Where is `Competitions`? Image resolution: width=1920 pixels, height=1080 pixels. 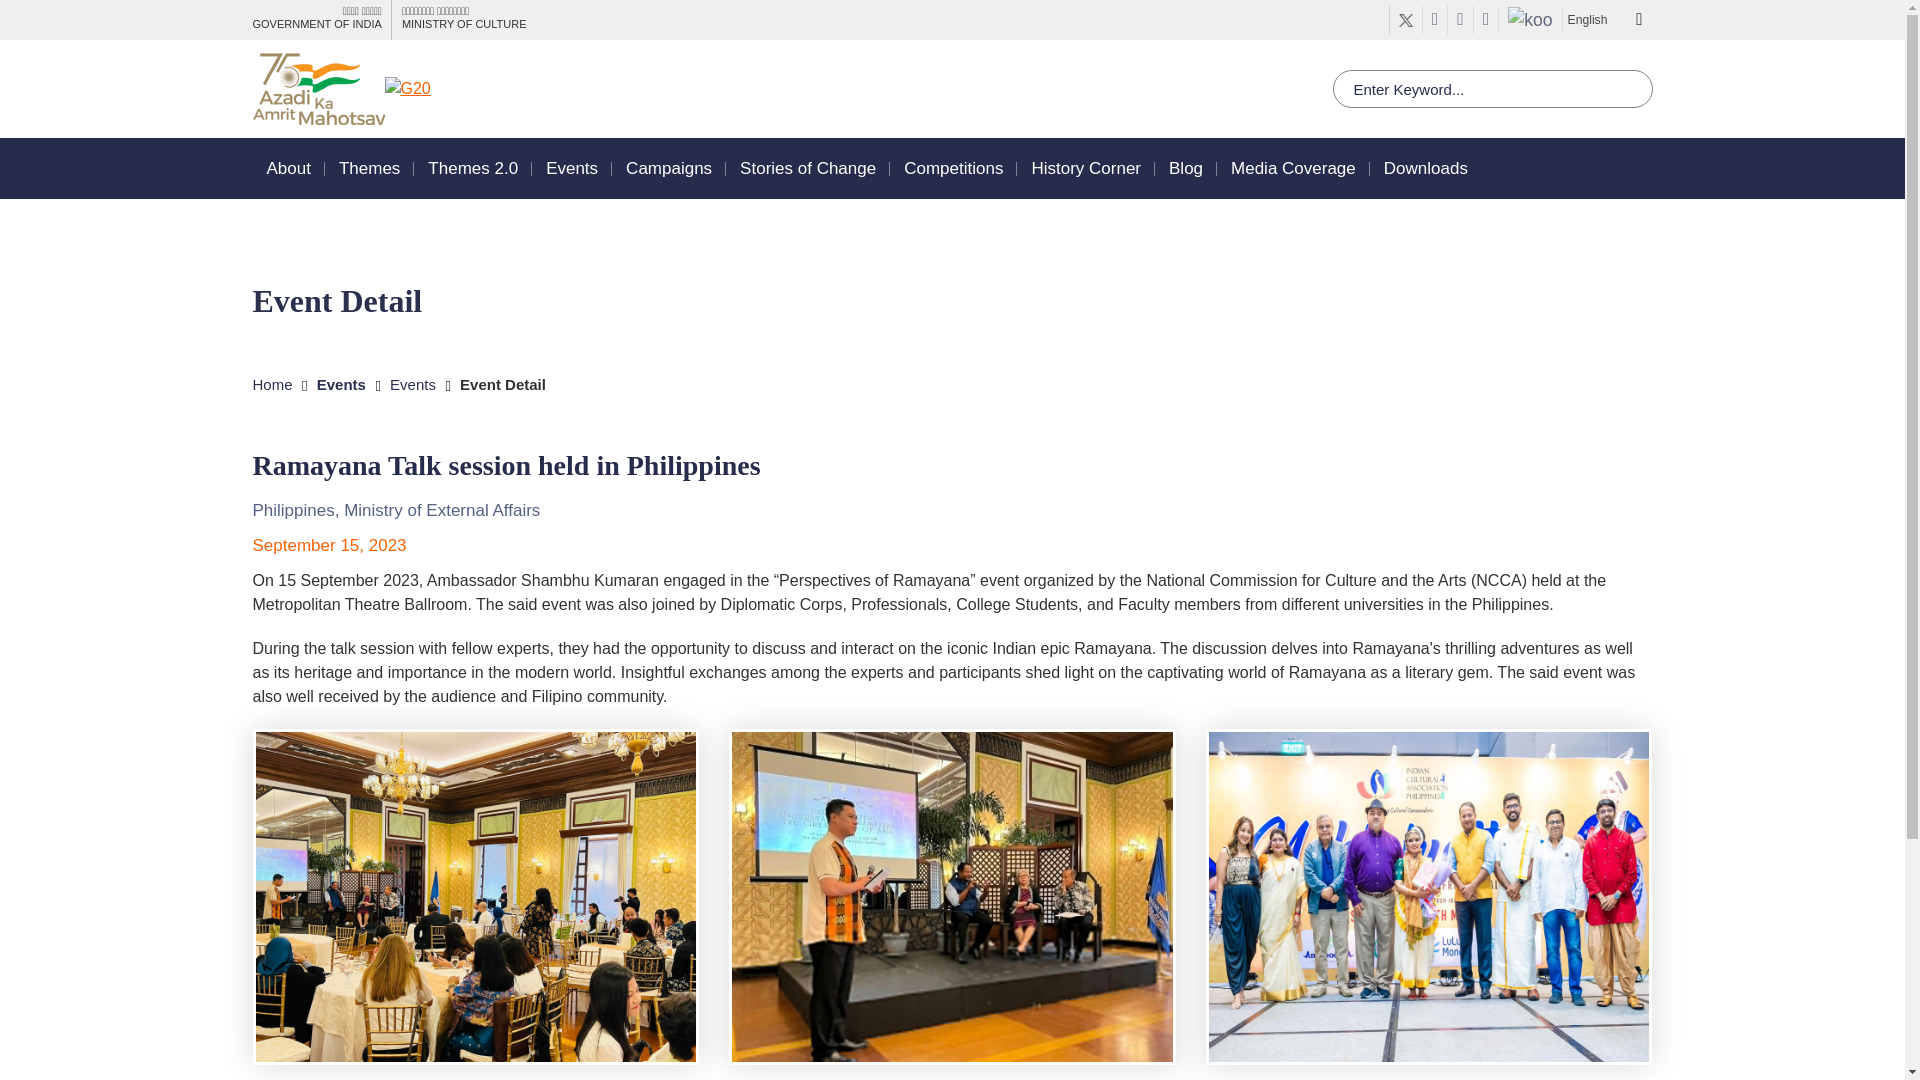 Competitions is located at coordinates (953, 168).